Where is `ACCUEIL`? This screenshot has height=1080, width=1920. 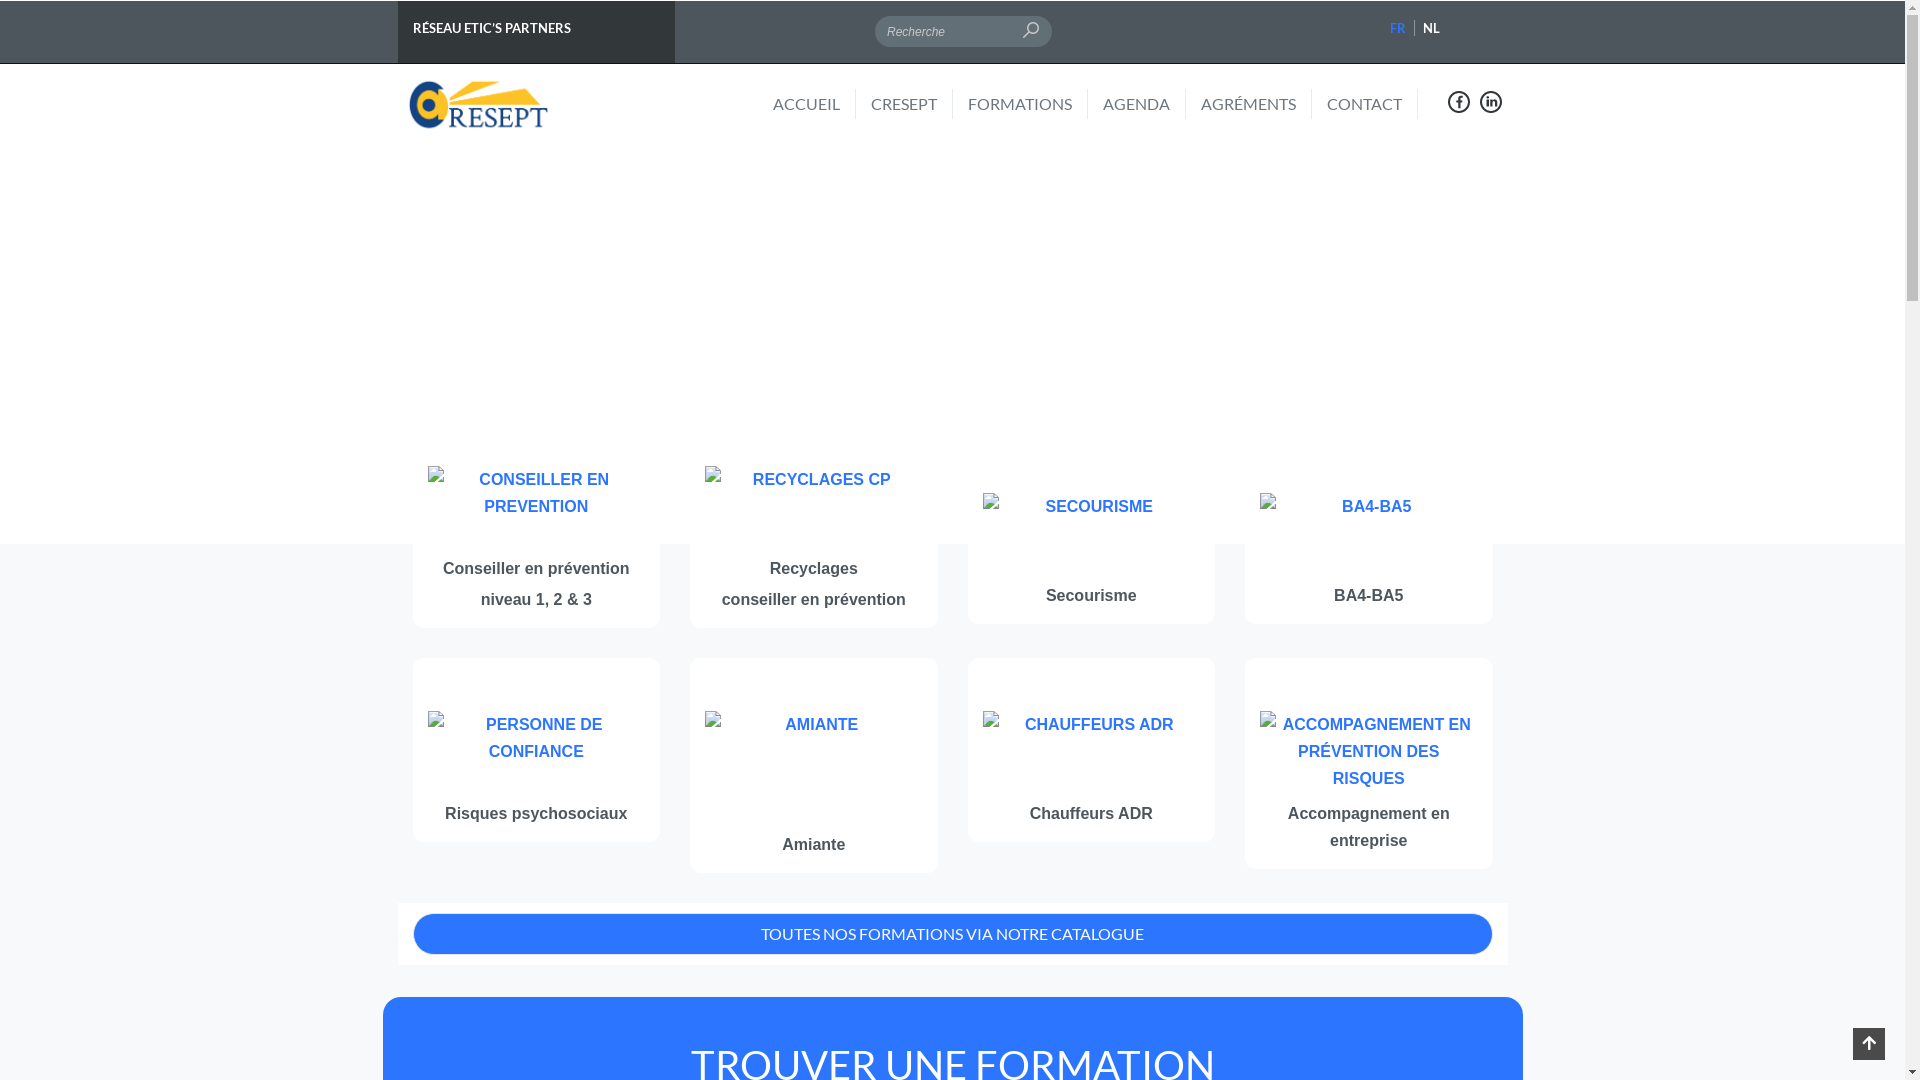
ACCUEIL is located at coordinates (814, 104).